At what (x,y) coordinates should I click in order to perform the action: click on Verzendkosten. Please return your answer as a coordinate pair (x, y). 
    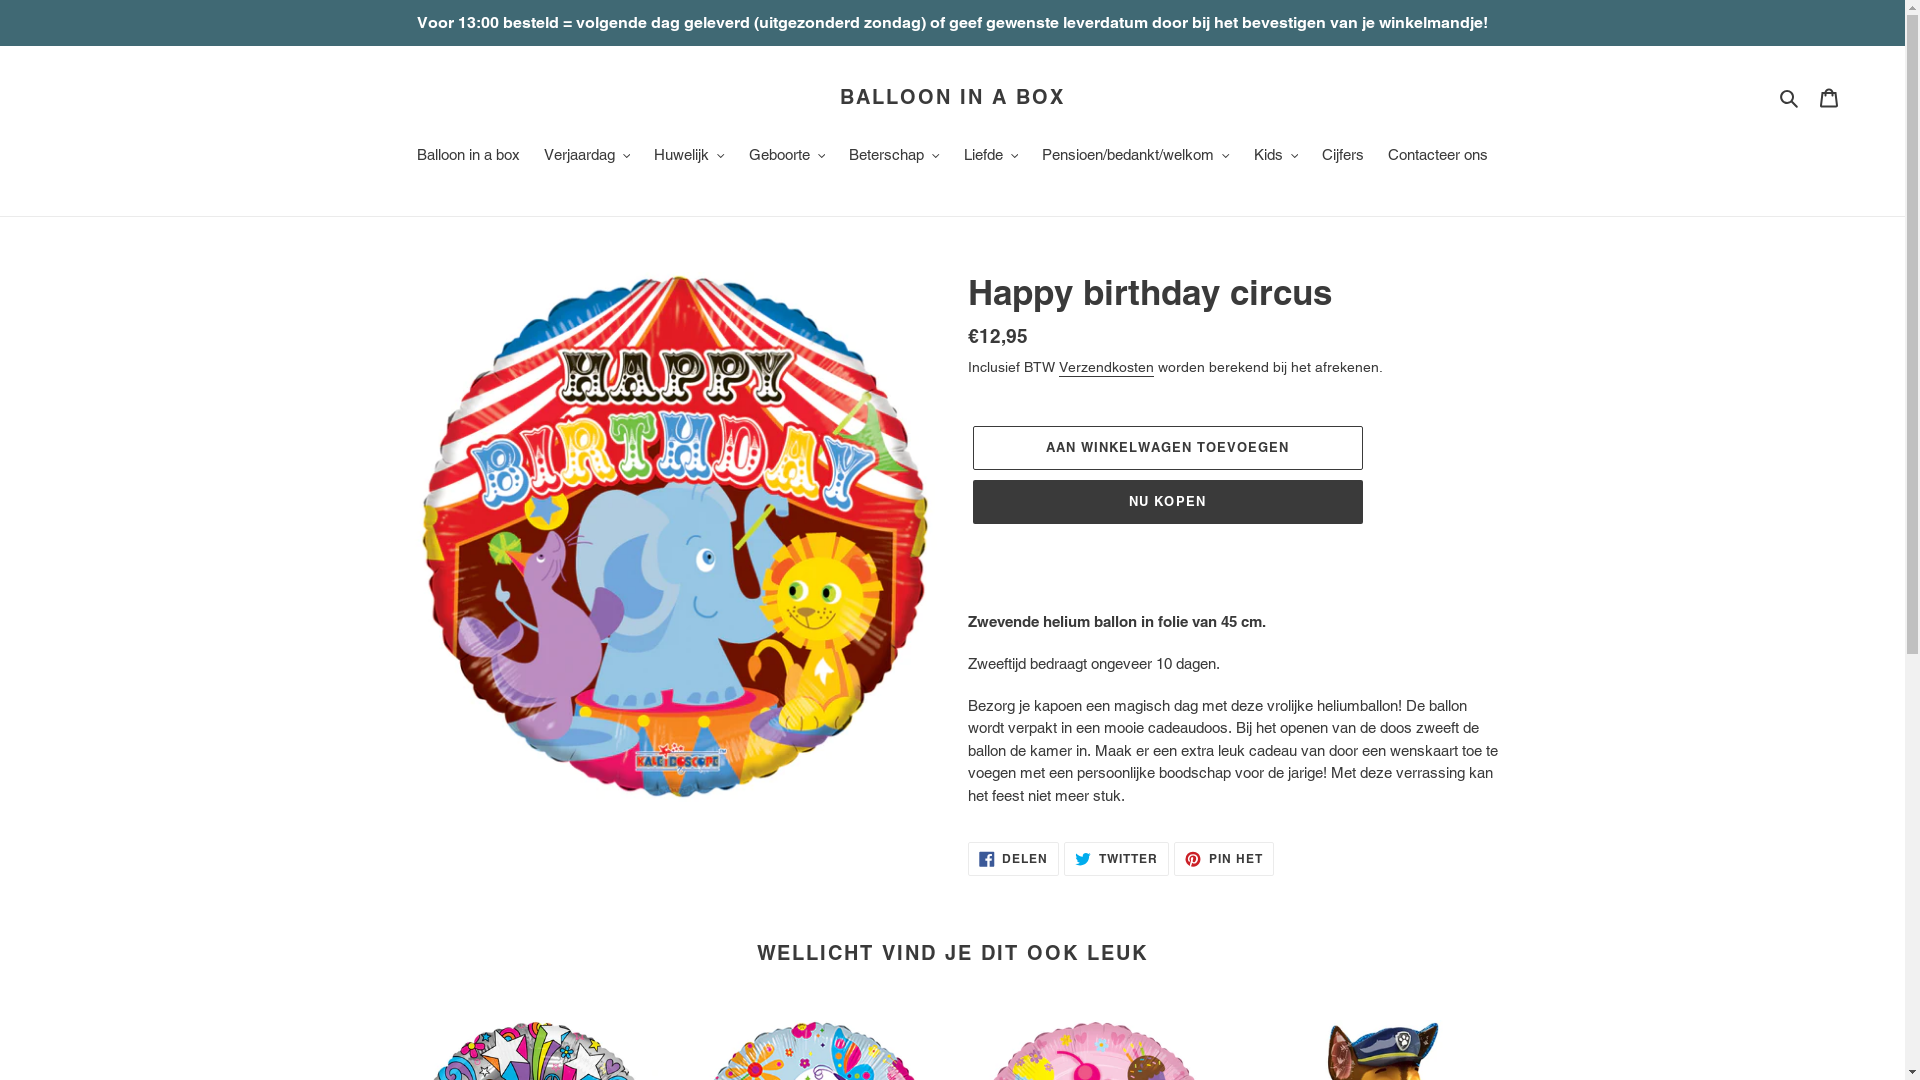
    Looking at the image, I should click on (1106, 368).